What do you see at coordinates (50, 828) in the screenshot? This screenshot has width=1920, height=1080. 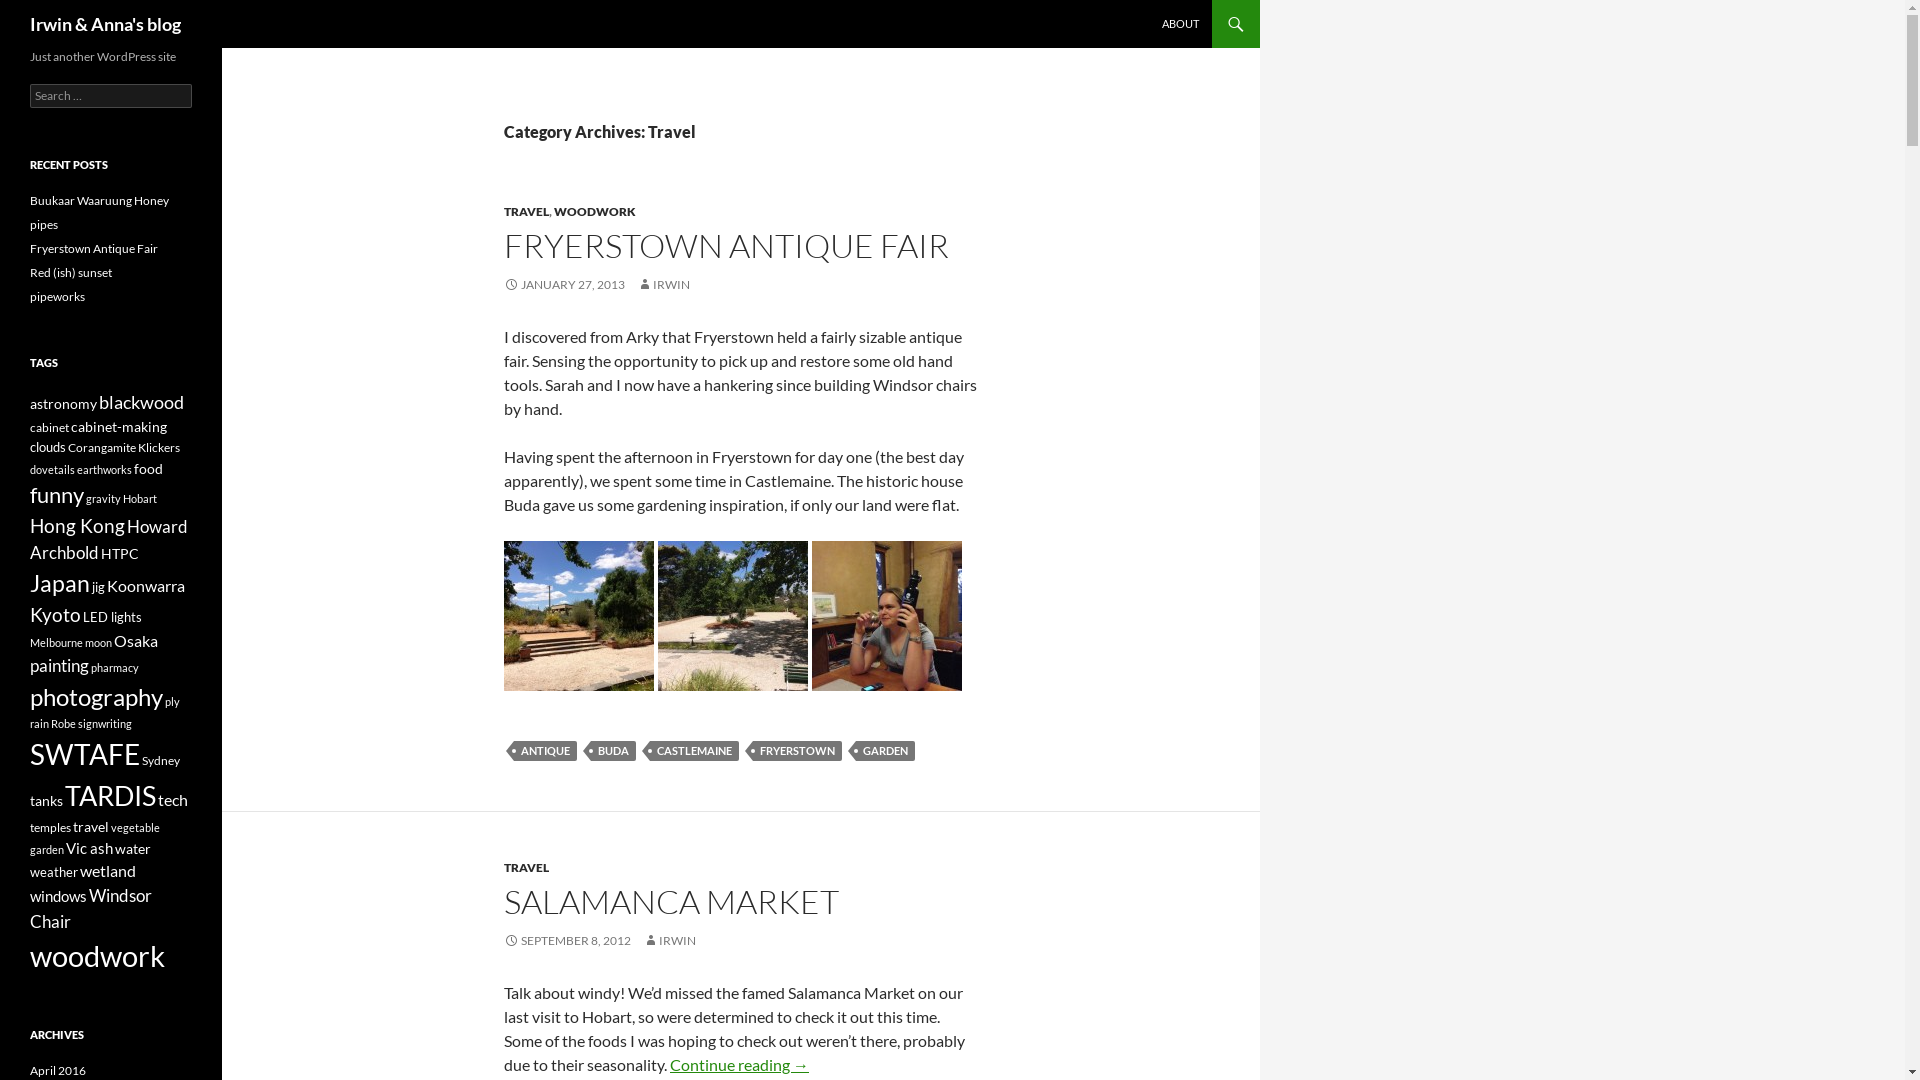 I see `temples` at bounding box center [50, 828].